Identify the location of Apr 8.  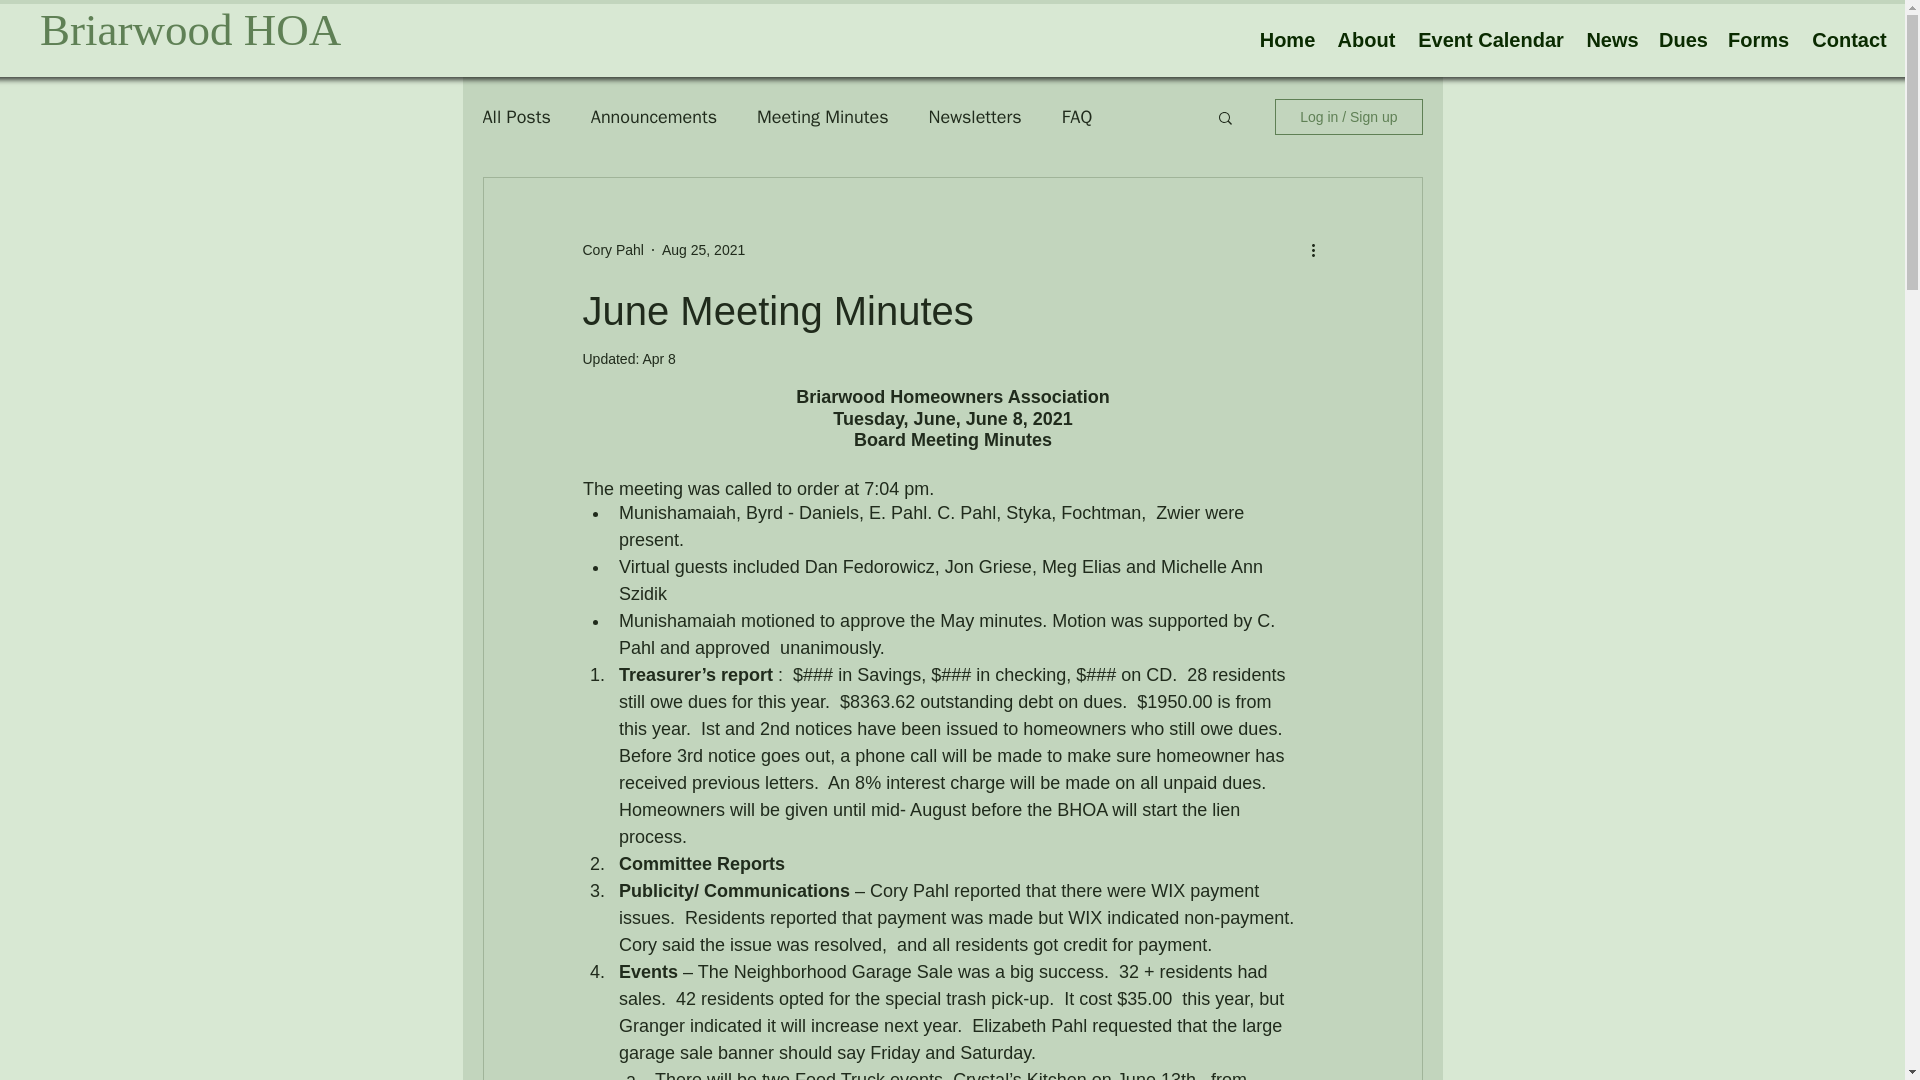
(658, 359).